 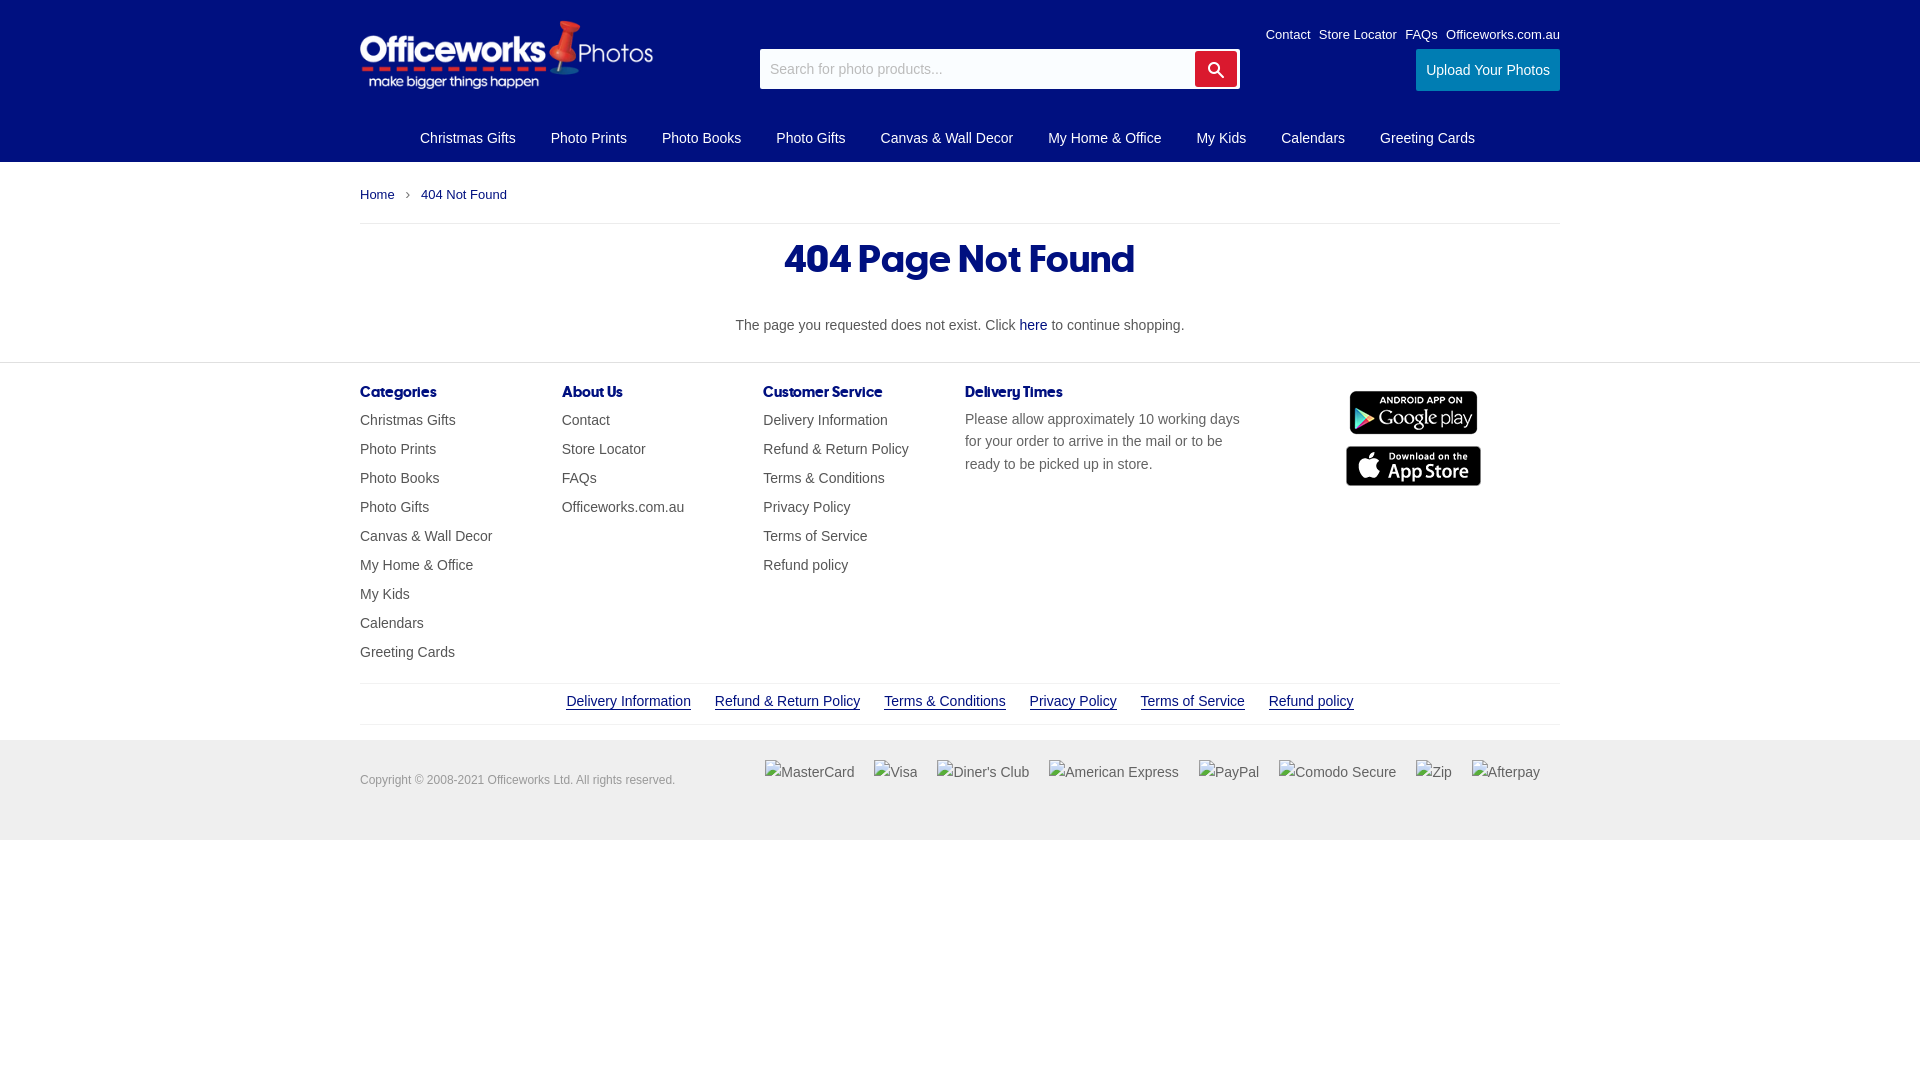 What do you see at coordinates (1288, 34) in the screenshot?
I see `Contact` at bounding box center [1288, 34].